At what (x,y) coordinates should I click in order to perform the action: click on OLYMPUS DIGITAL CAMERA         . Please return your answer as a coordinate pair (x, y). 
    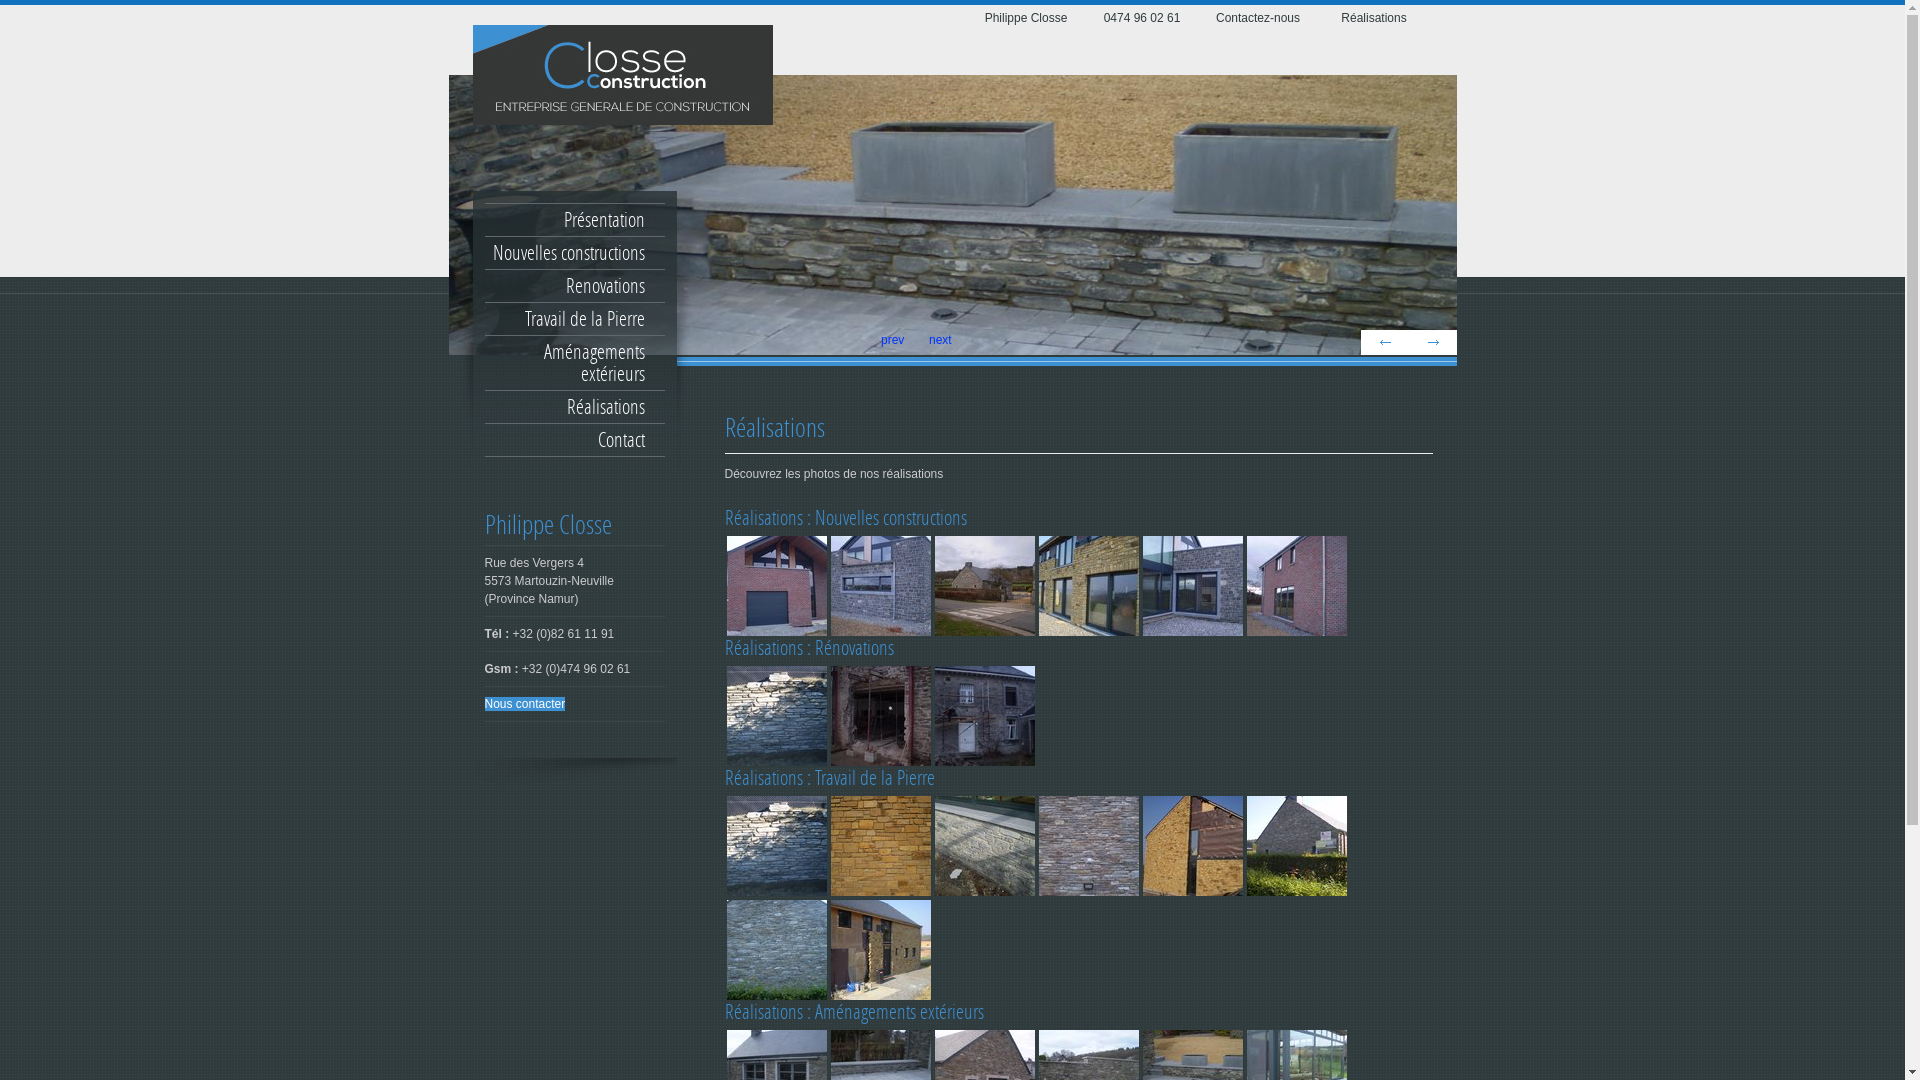
    Looking at the image, I should click on (880, 846).